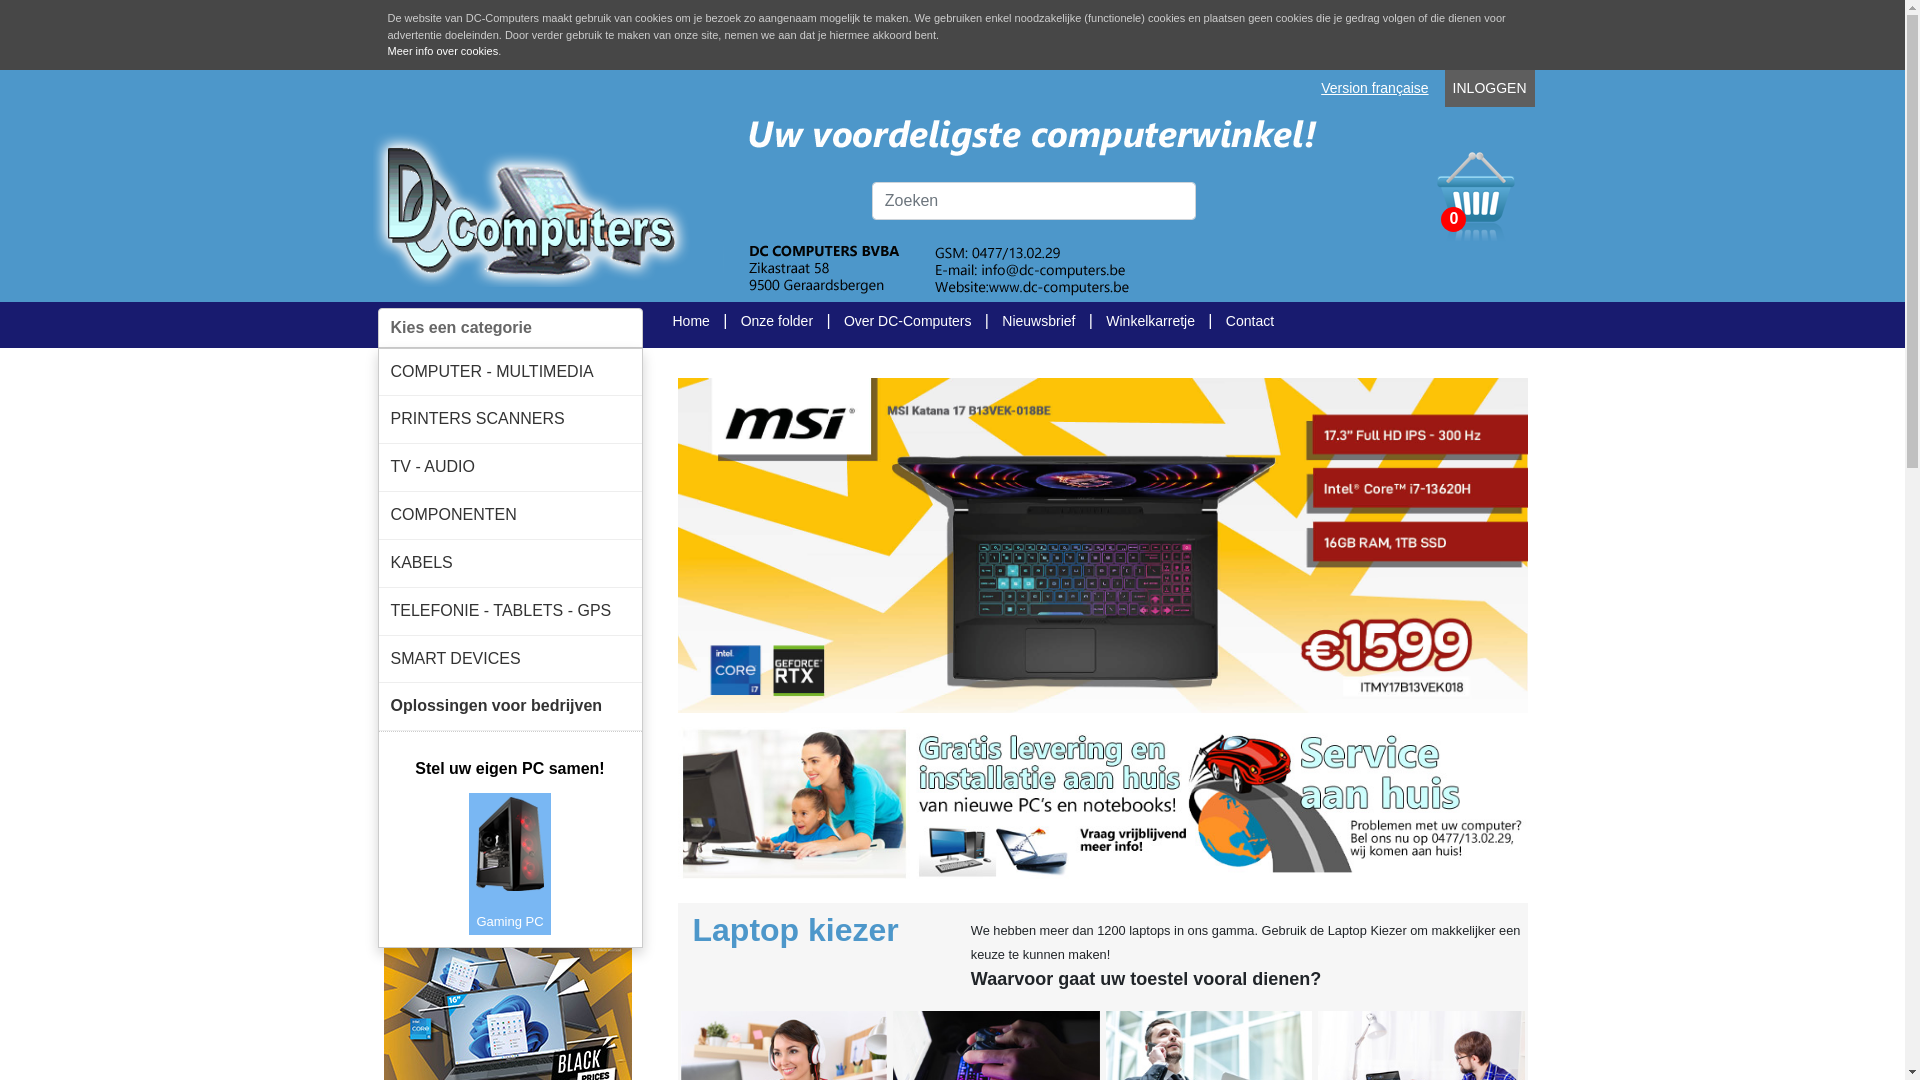  I want to click on SMART DEVICES, so click(510, 660).